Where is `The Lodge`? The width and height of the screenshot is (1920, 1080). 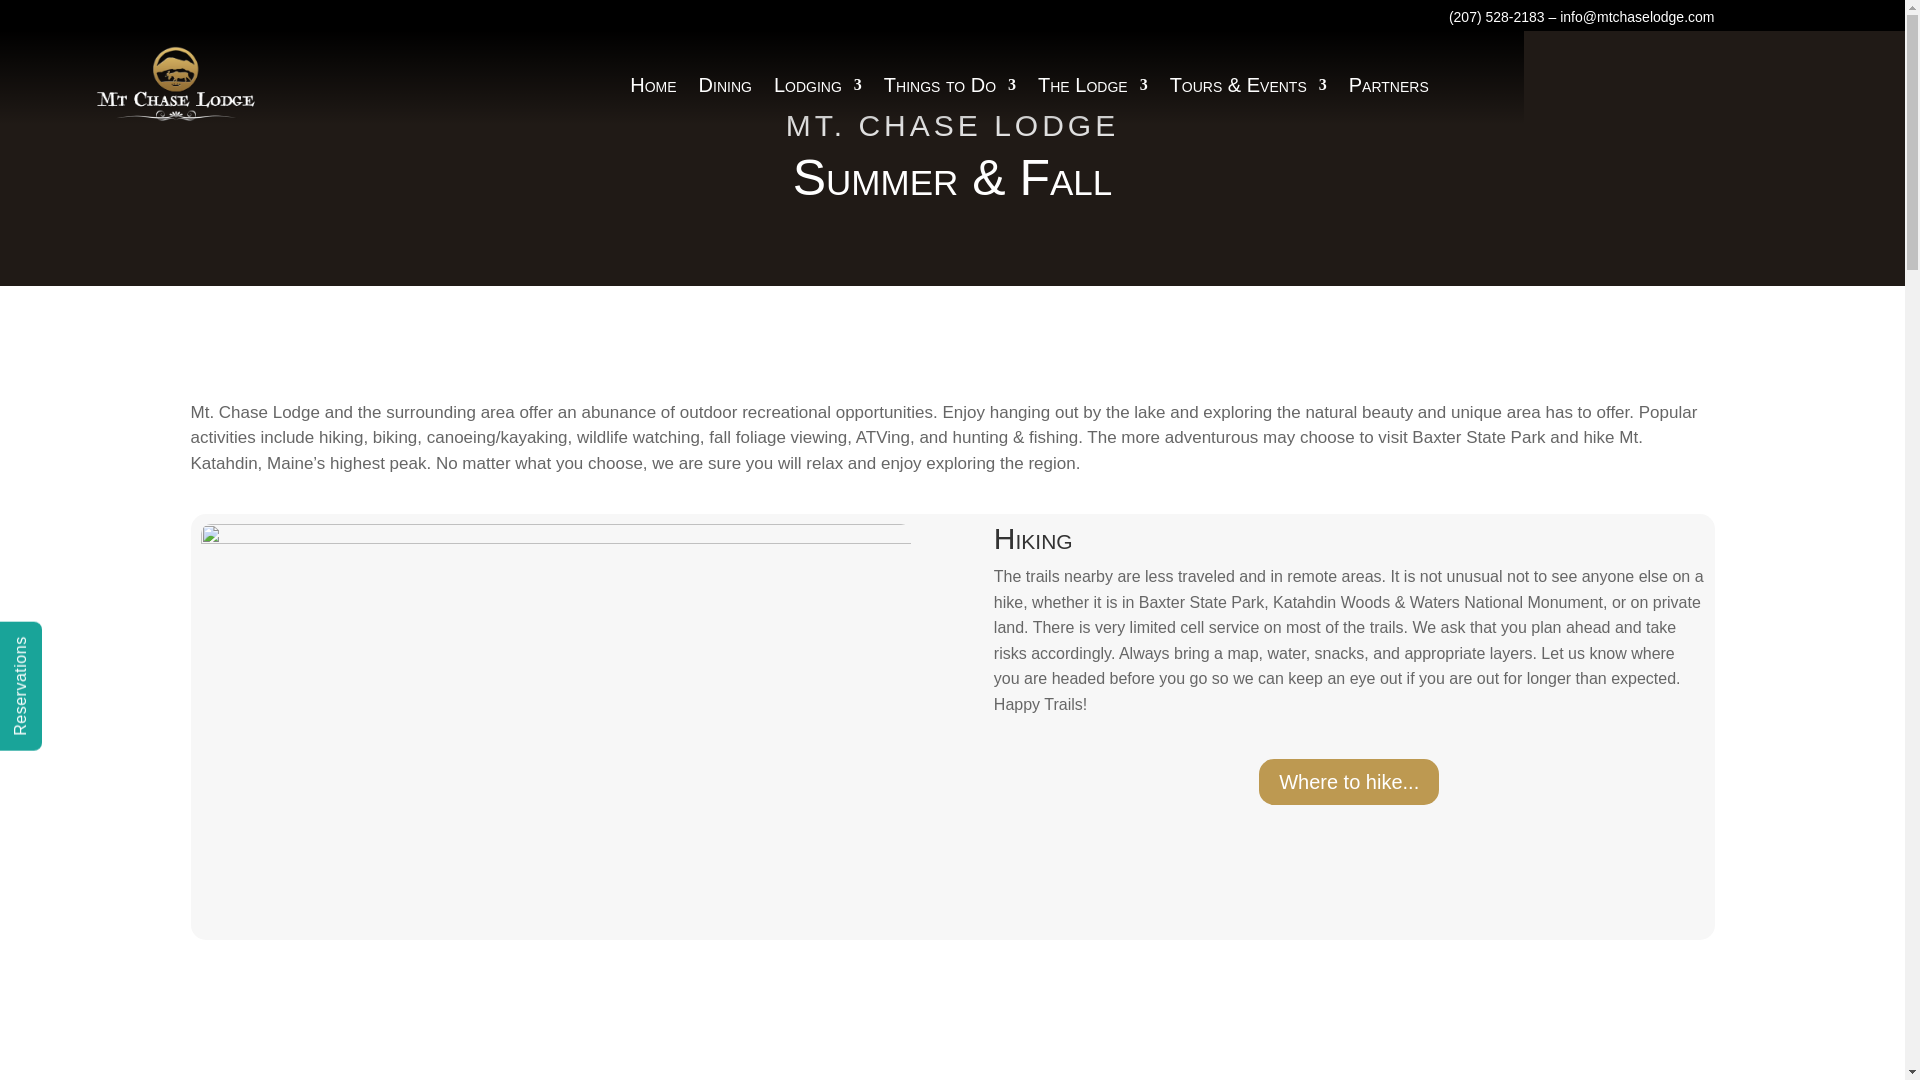 The Lodge is located at coordinates (1093, 86).